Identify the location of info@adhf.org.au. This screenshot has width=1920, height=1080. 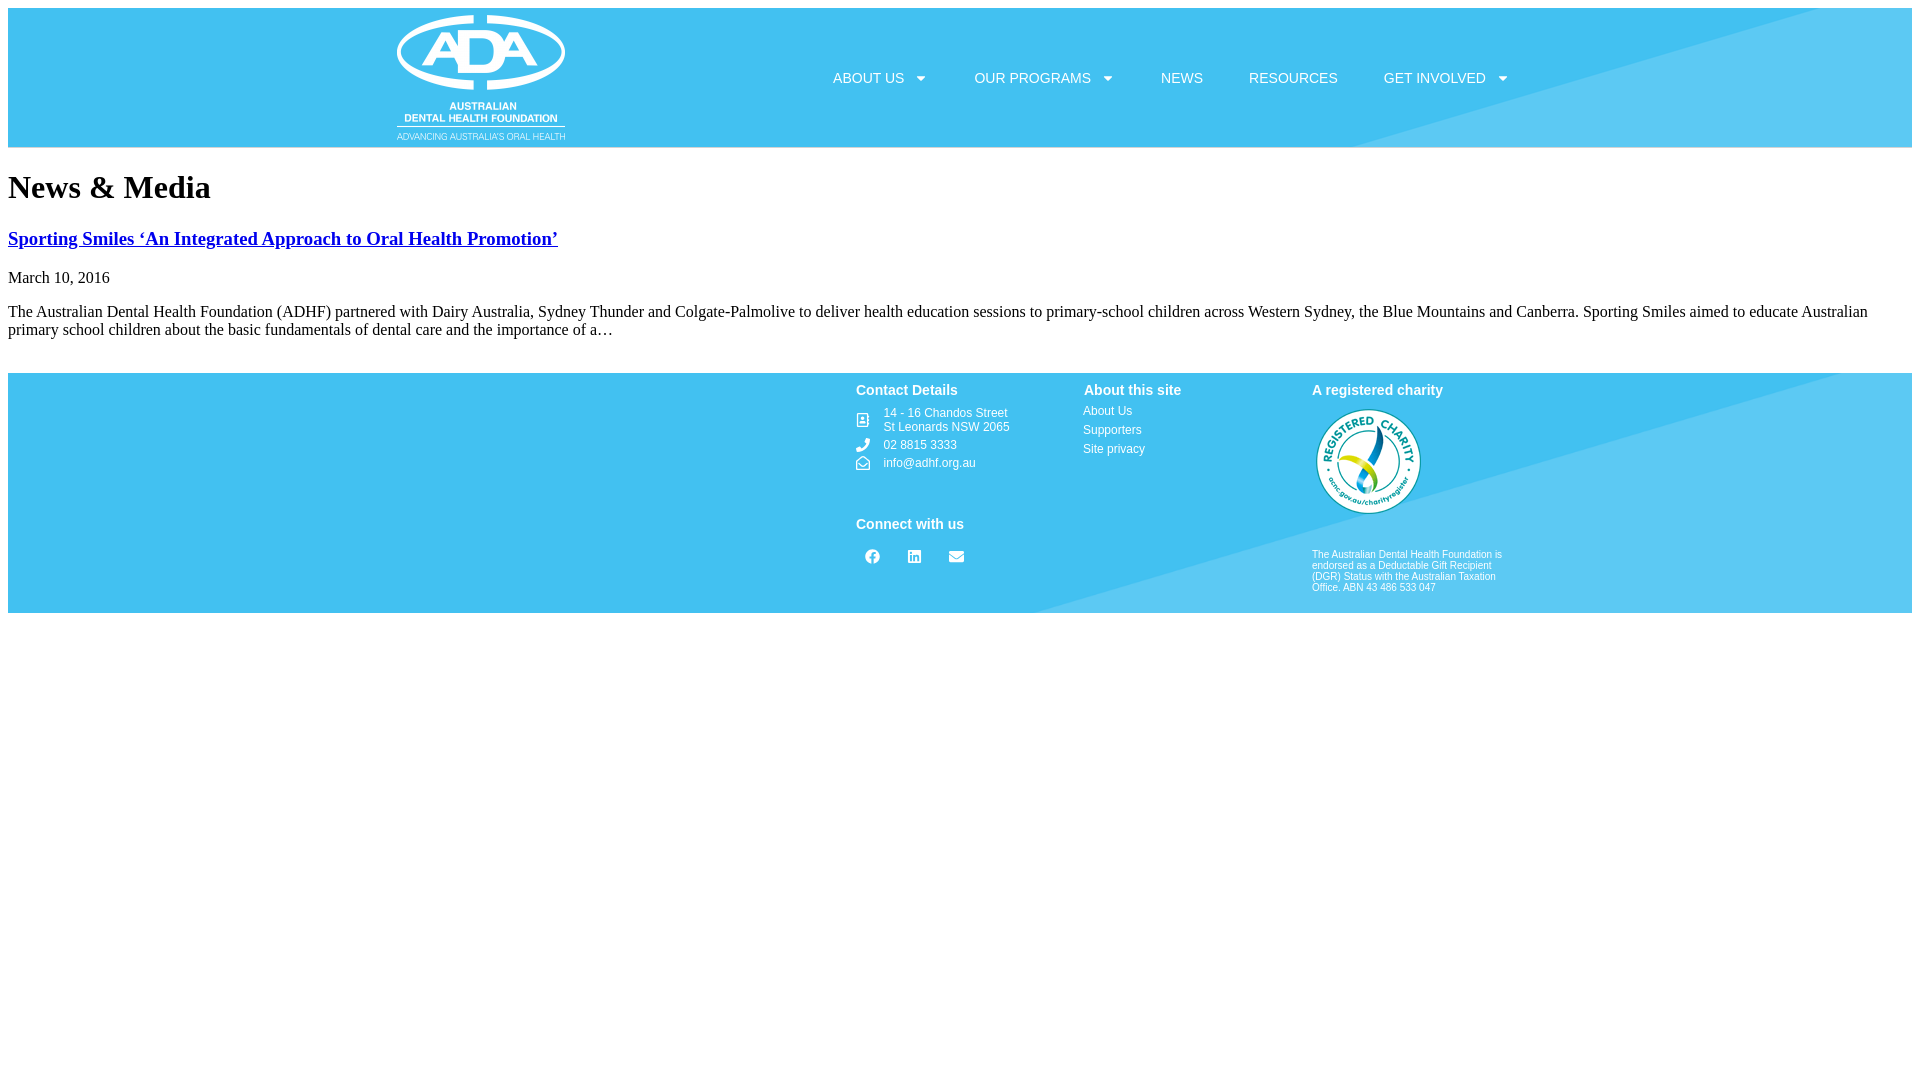
(960, 463).